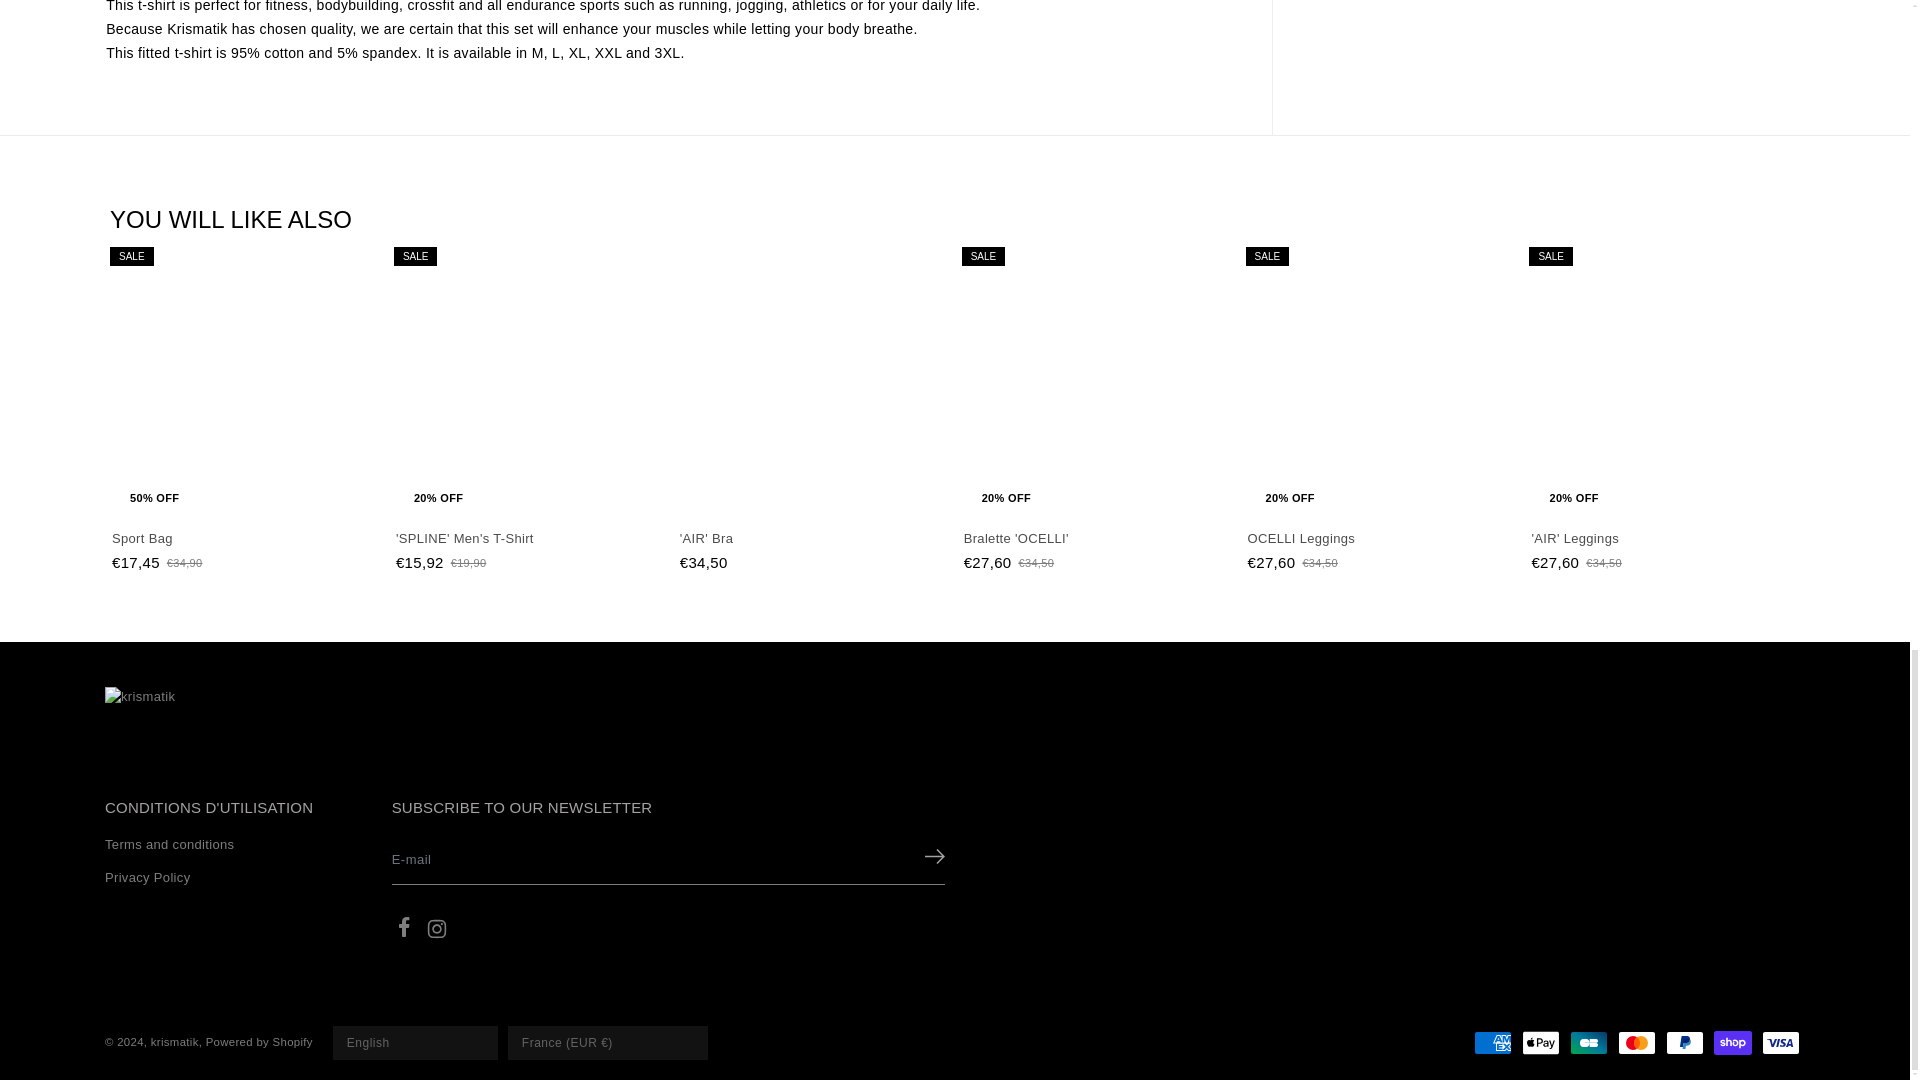 This screenshot has width=1920, height=1080. What do you see at coordinates (1493, 1043) in the screenshot?
I see `American Express` at bounding box center [1493, 1043].